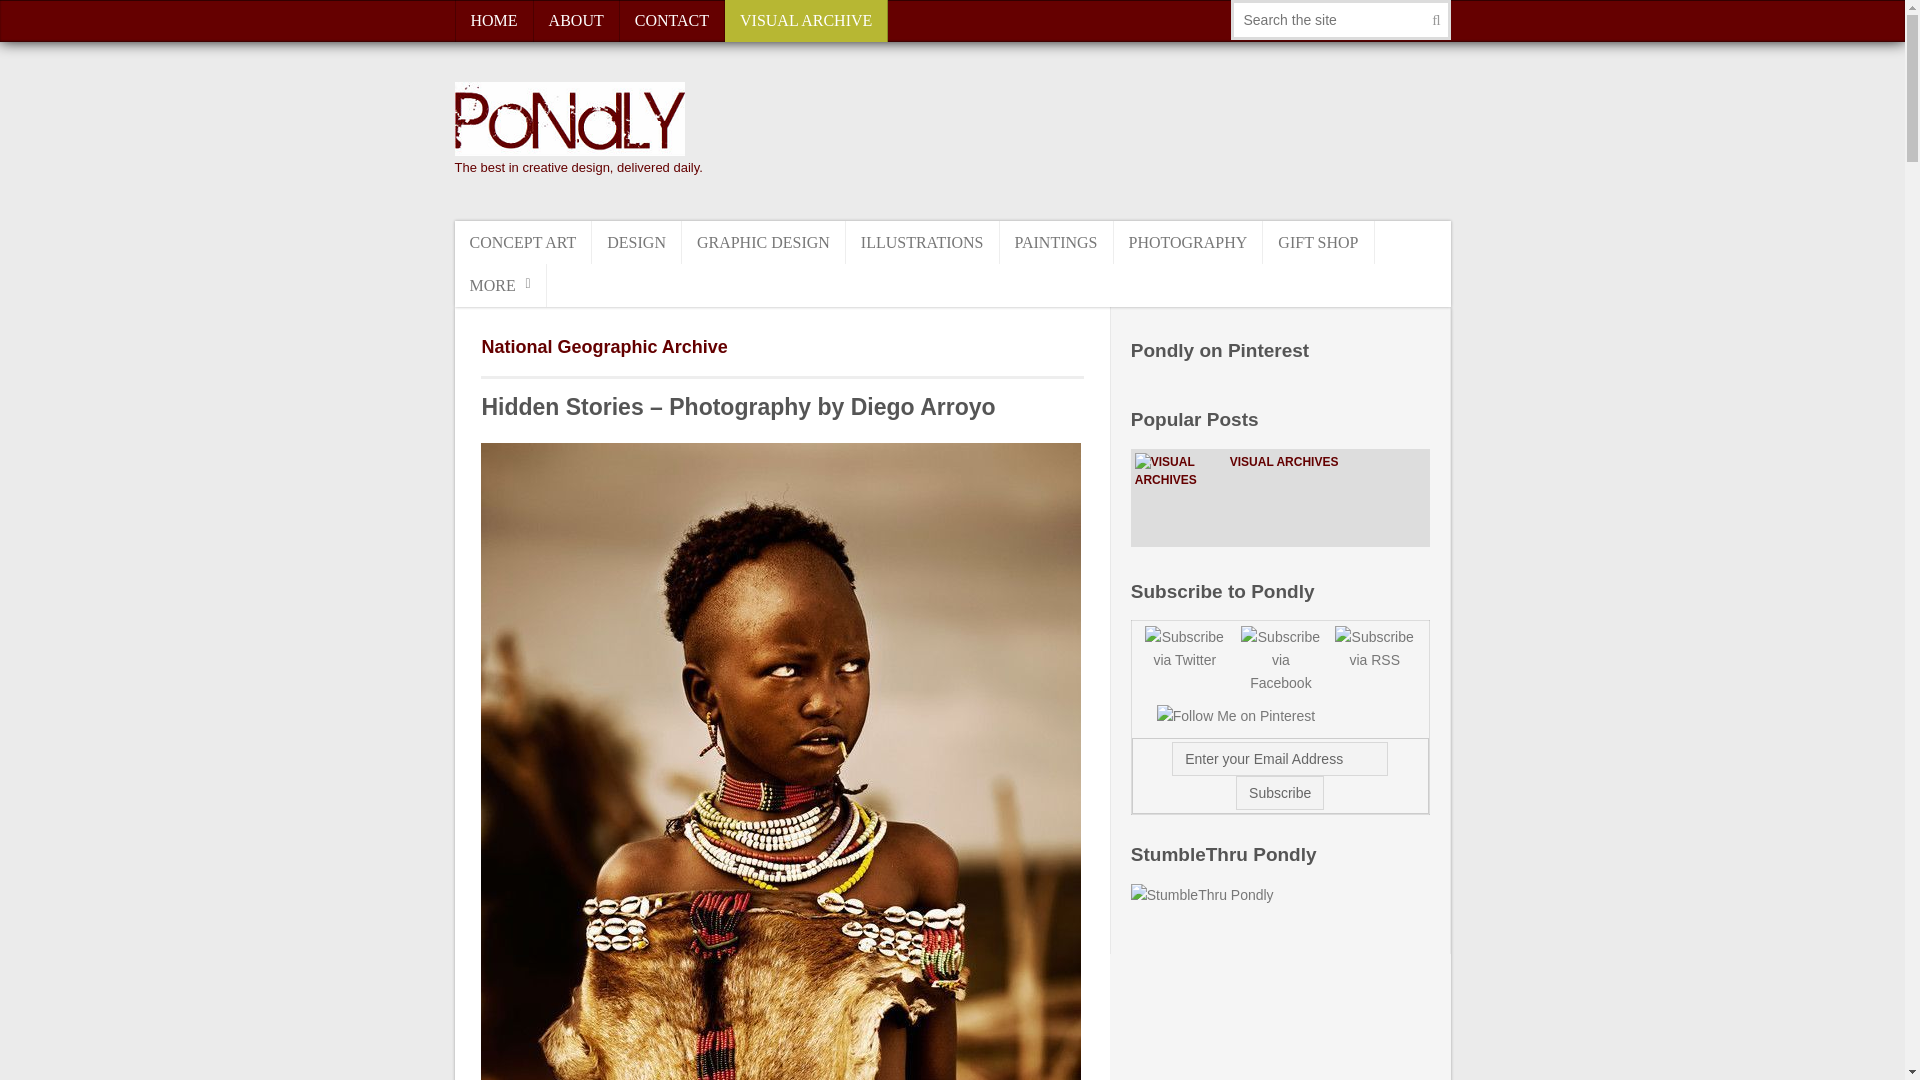  Describe the element at coordinates (764, 242) in the screenshot. I see `GRAPHIC DESIGN` at that location.